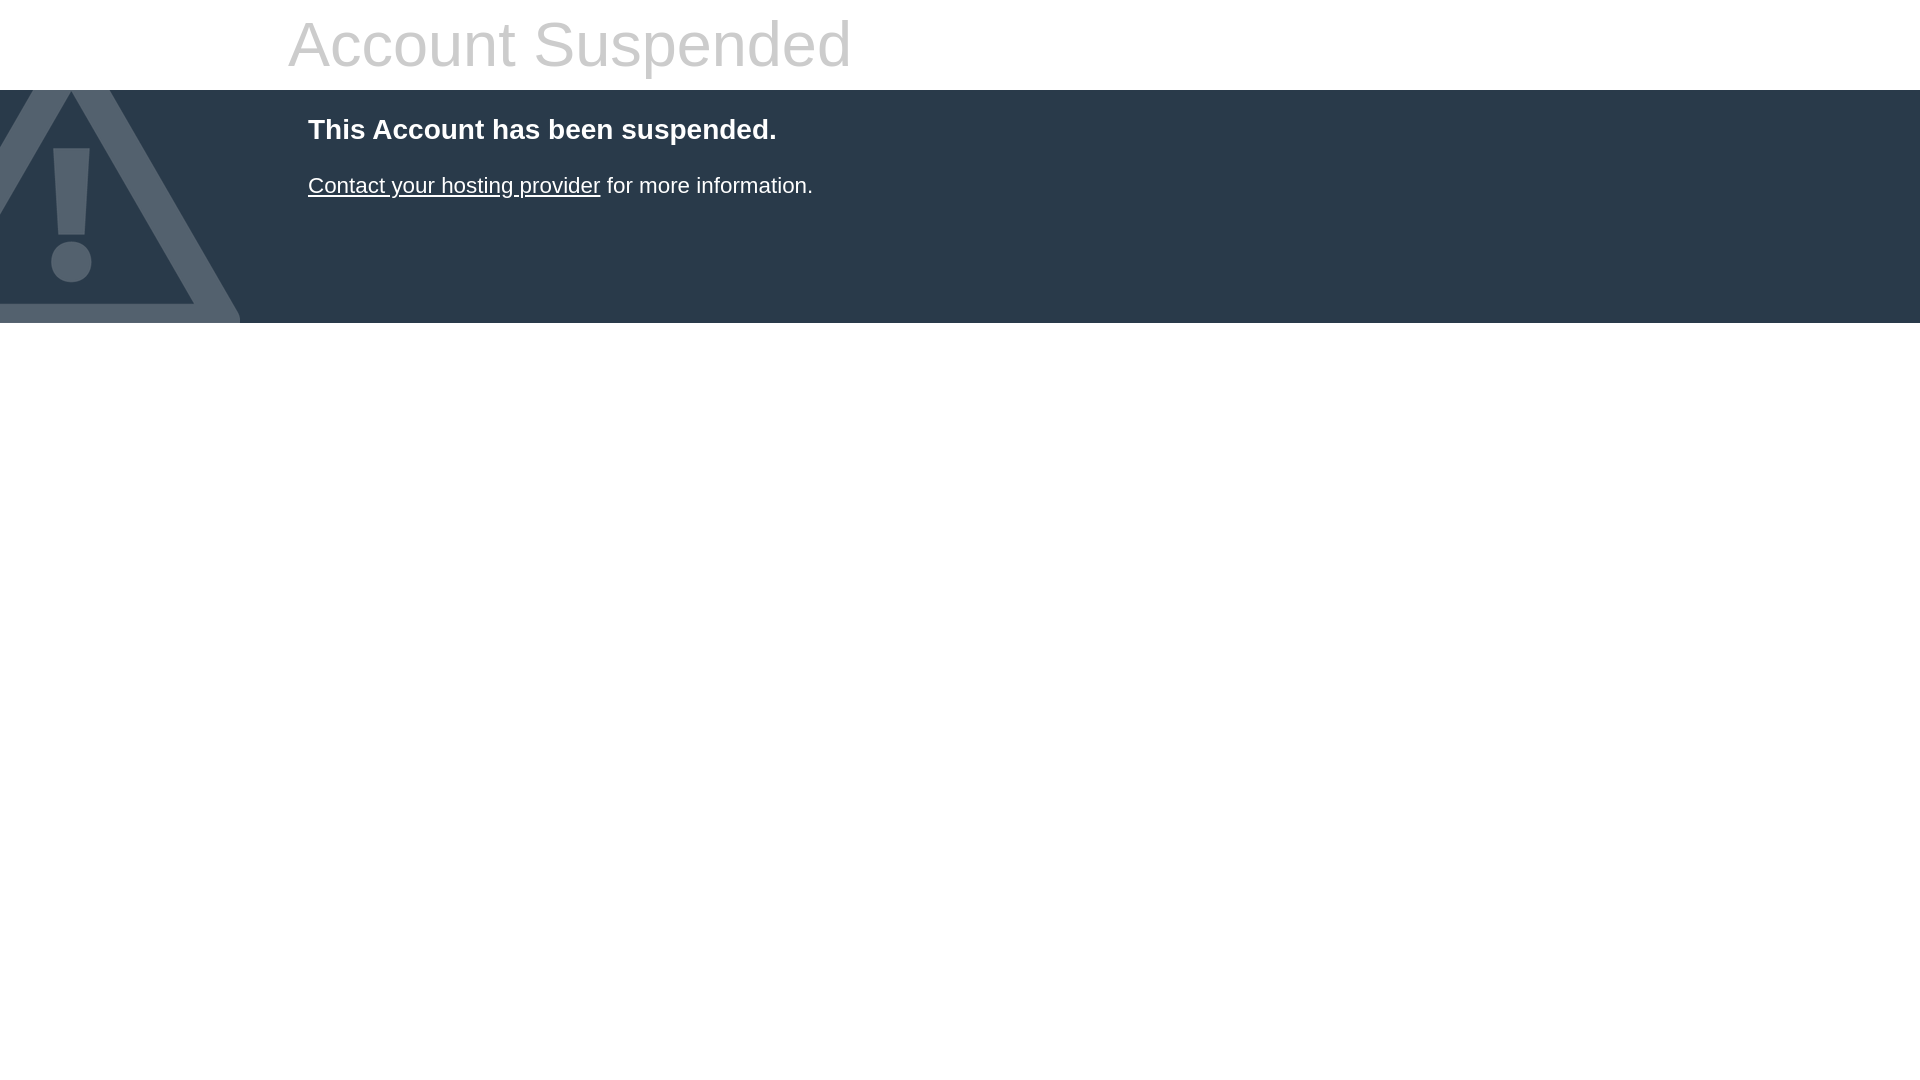 The image size is (1920, 1080). Describe the element at coordinates (453, 184) in the screenshot. I see `Contact your hosting provider` at that location.